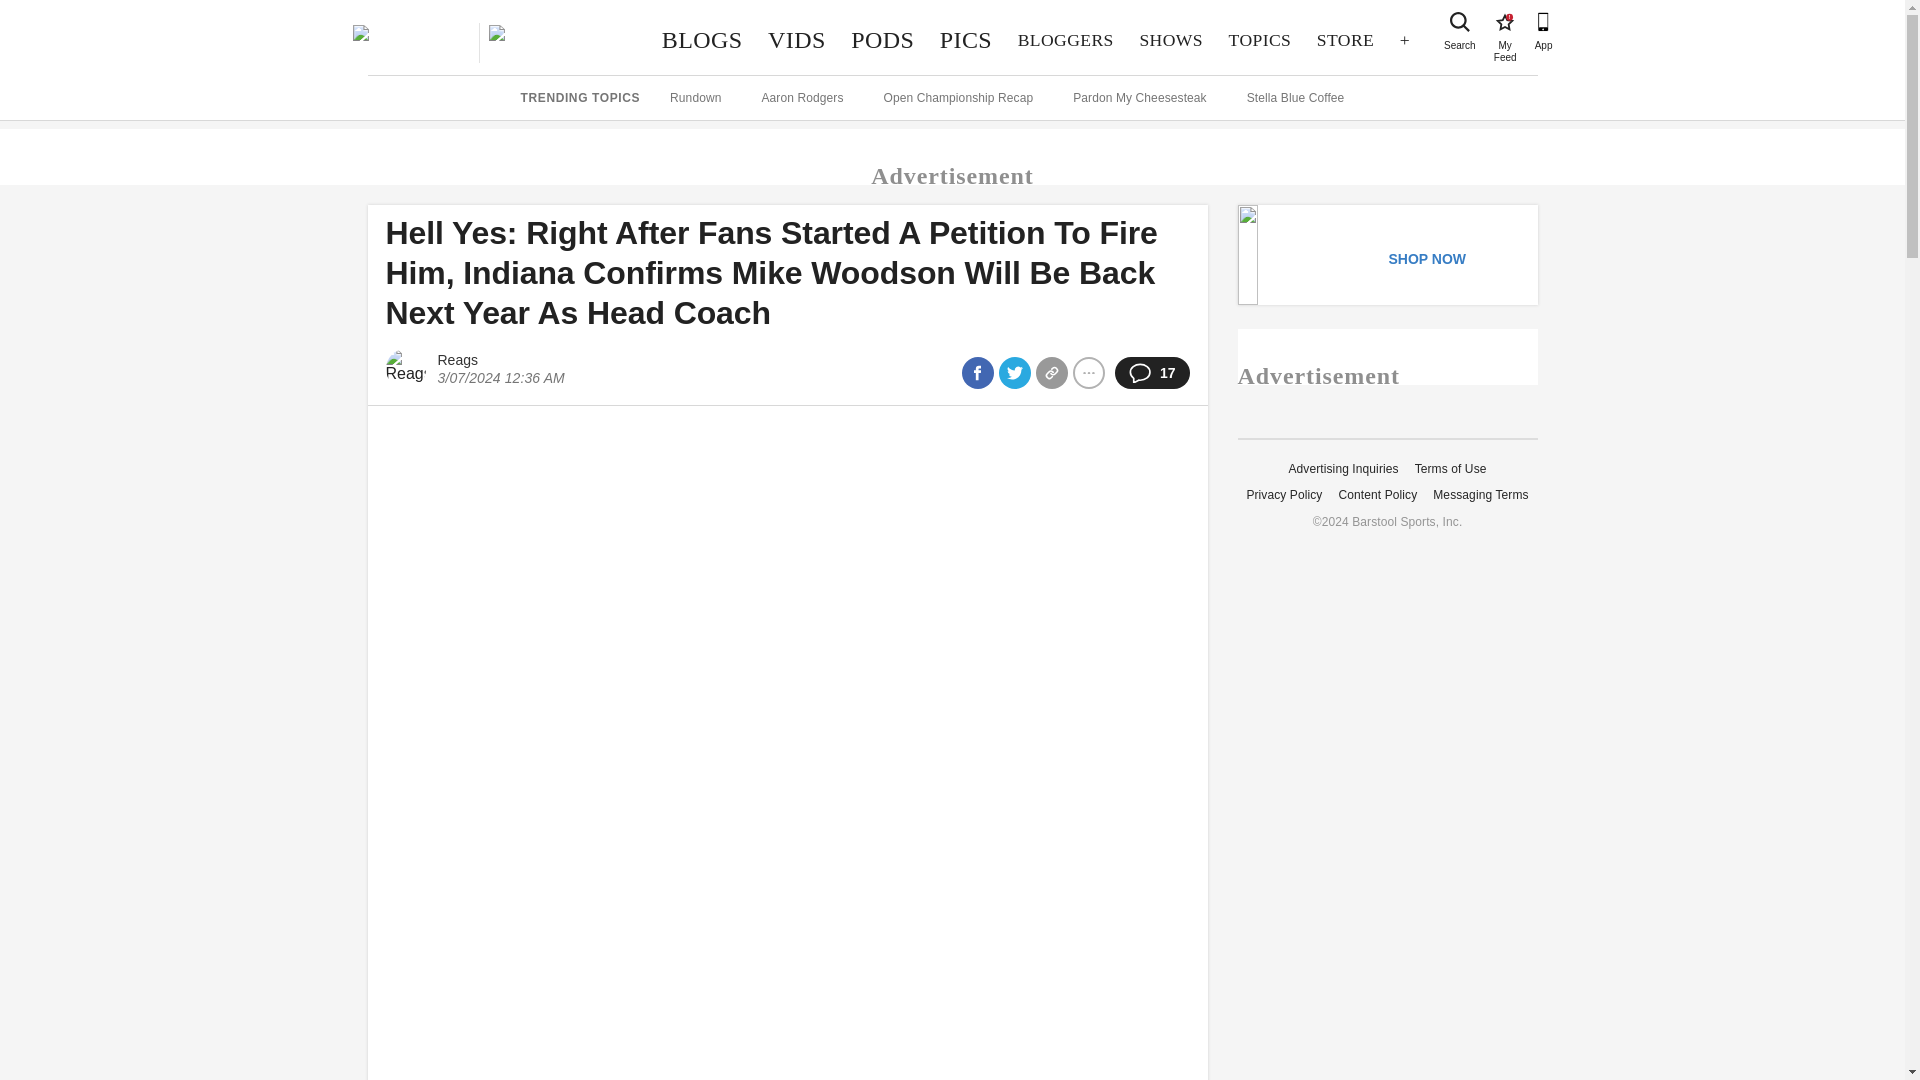 The width and height of the screenshot is (1920, 1080). What do you see at coordinates (796, 40) in the screenshot?
I see `VIDS` at bounding box center [796, 40].